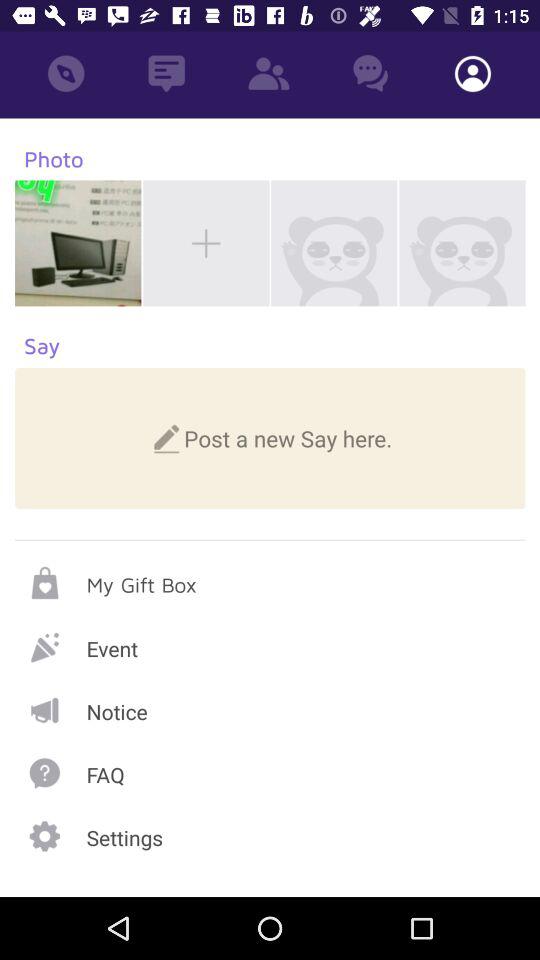 The image size is (540, 960). What do you see at coordinates (270, 582) in the screenshot?
I see `go to my gift box page` at bounding box center [270, 582].